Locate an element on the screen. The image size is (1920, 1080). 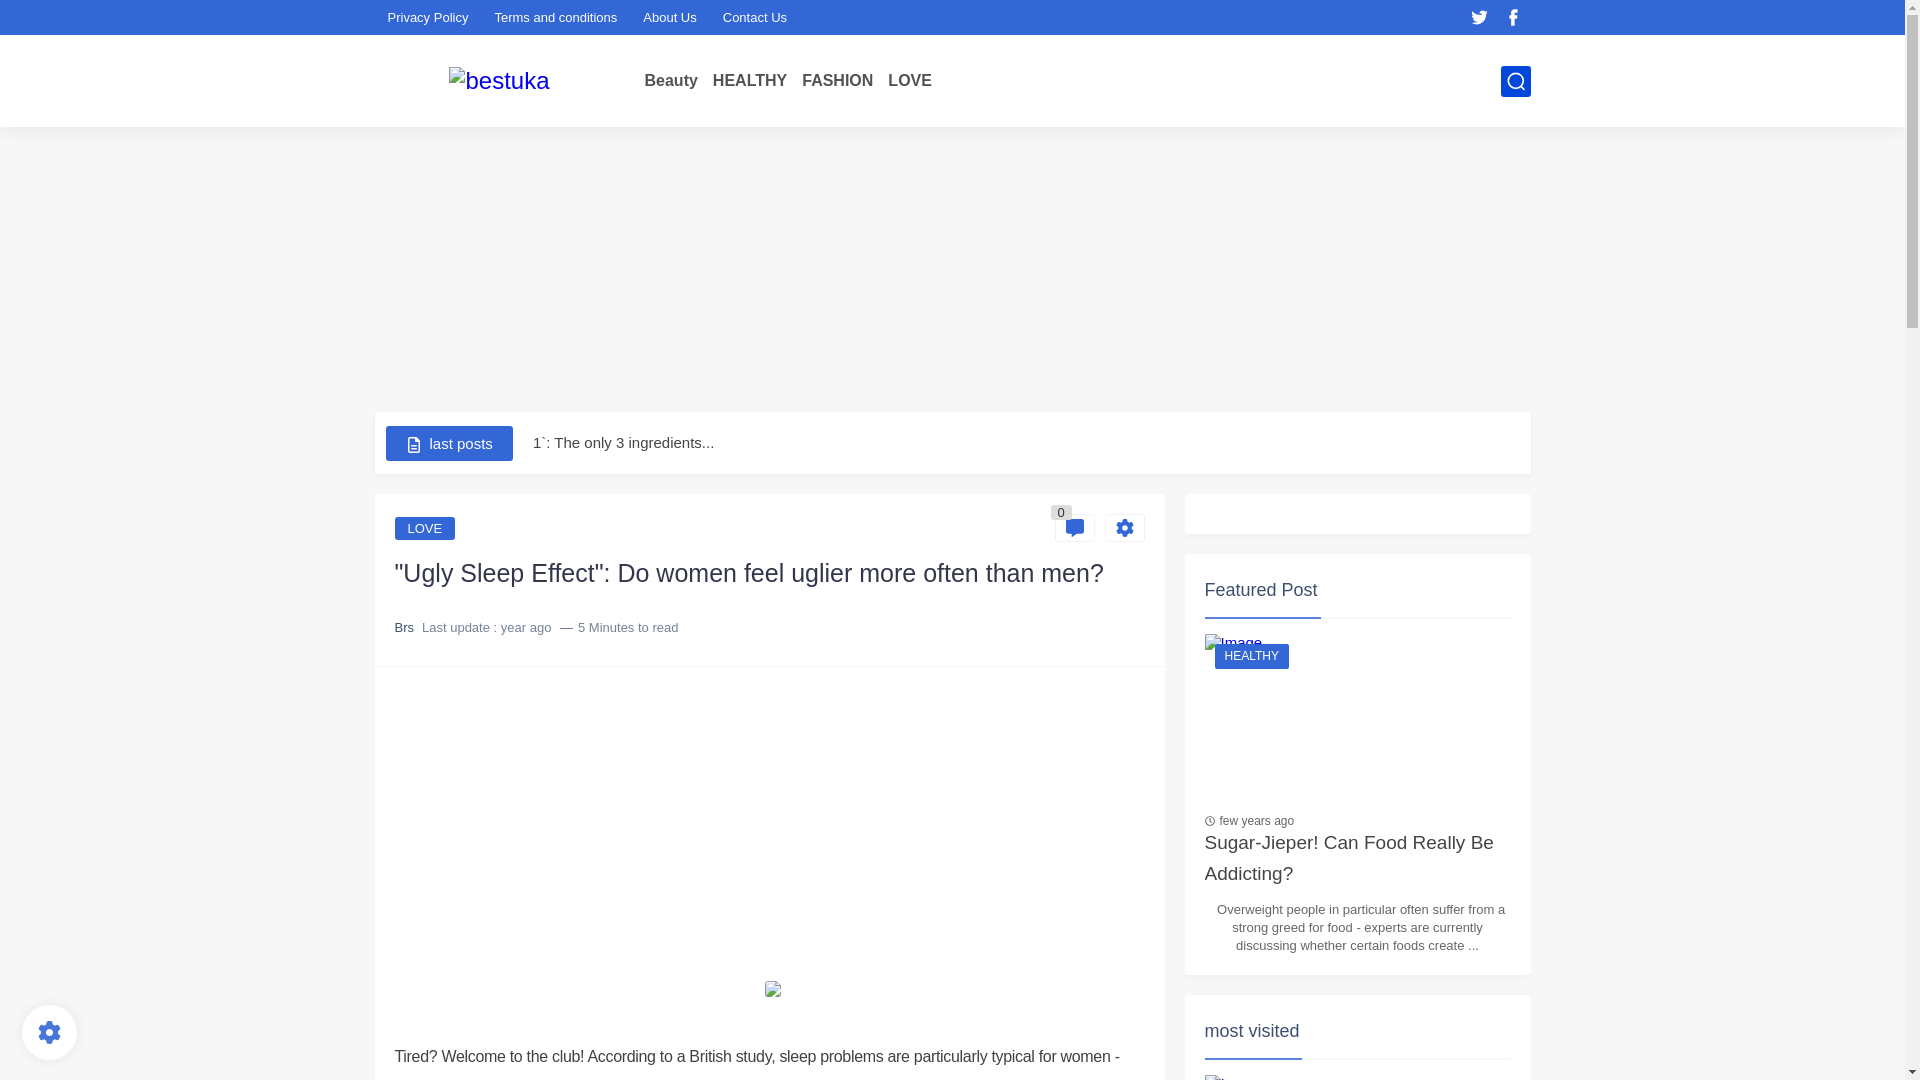
Terms and conditions is located at coordinates (555, 17).